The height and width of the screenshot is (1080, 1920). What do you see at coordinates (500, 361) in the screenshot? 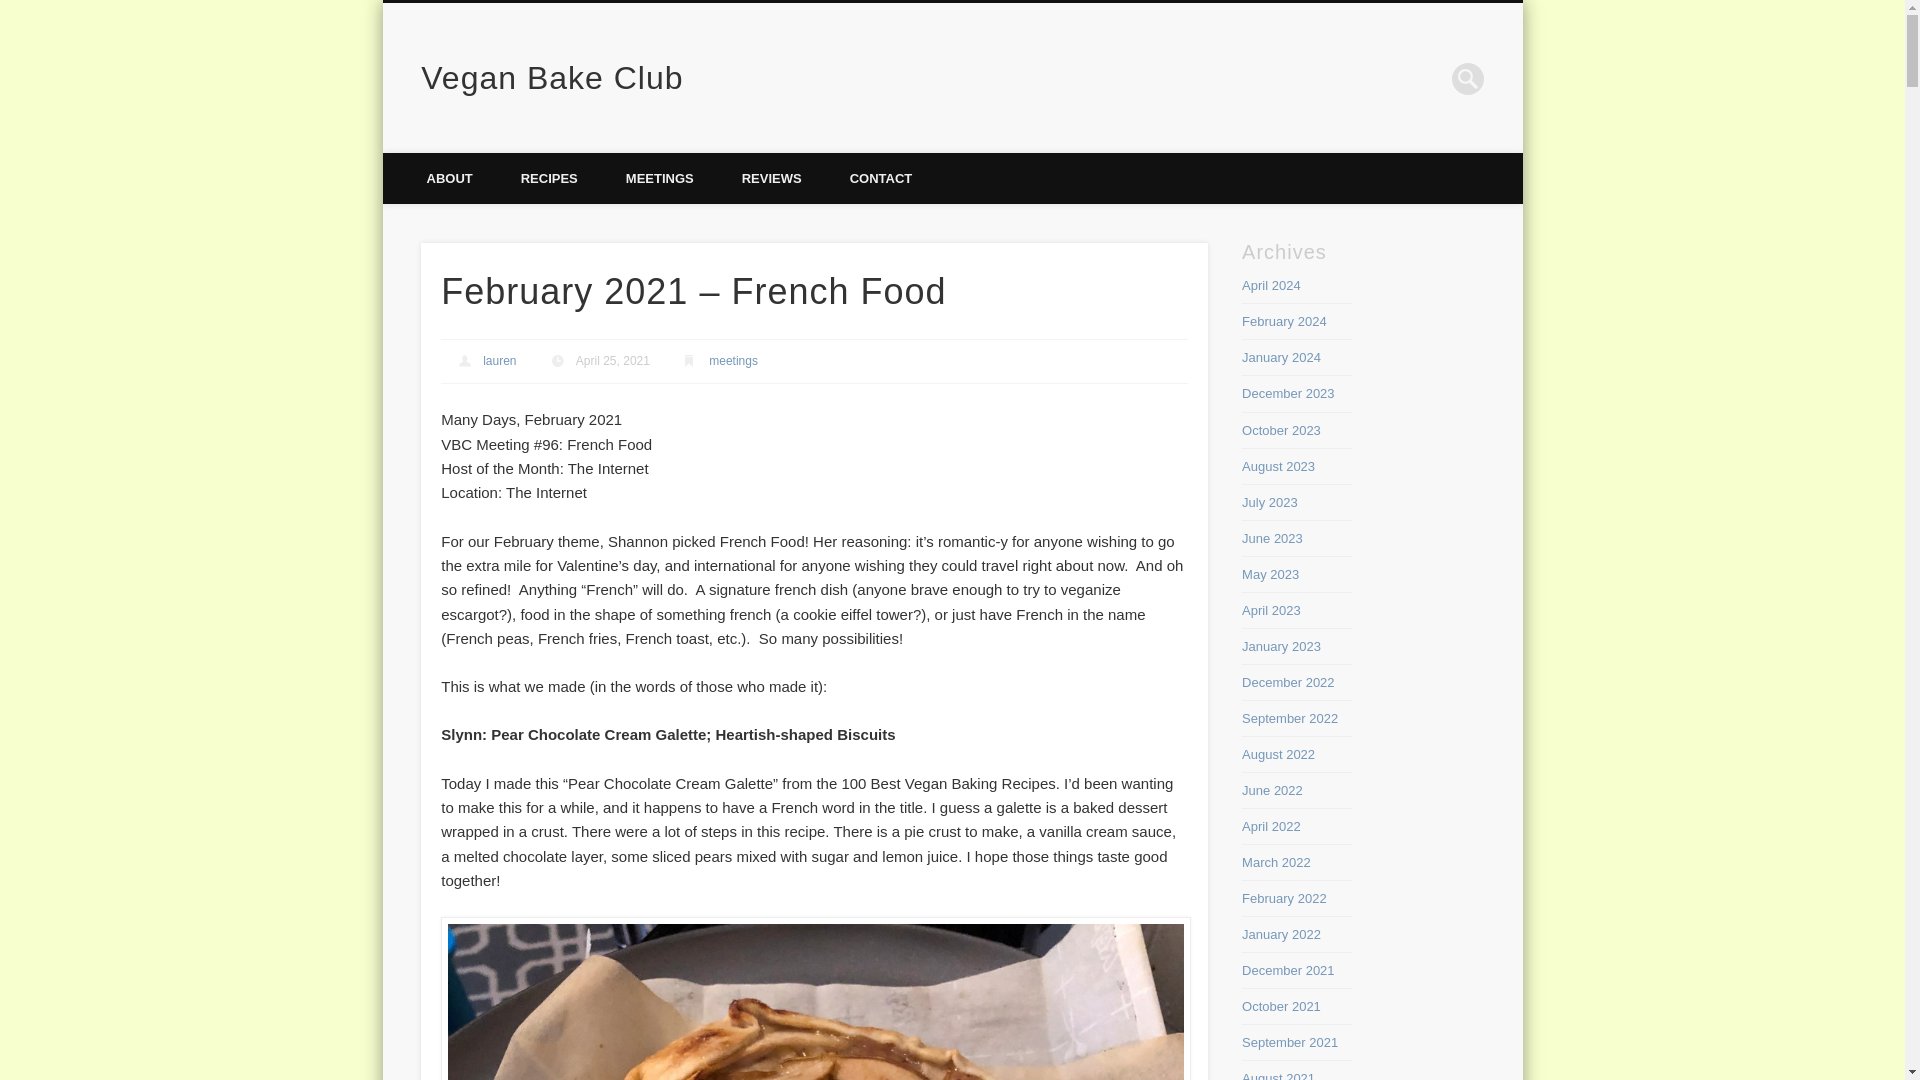
I see `Posts by lauren` at bounding box center [500, 361].